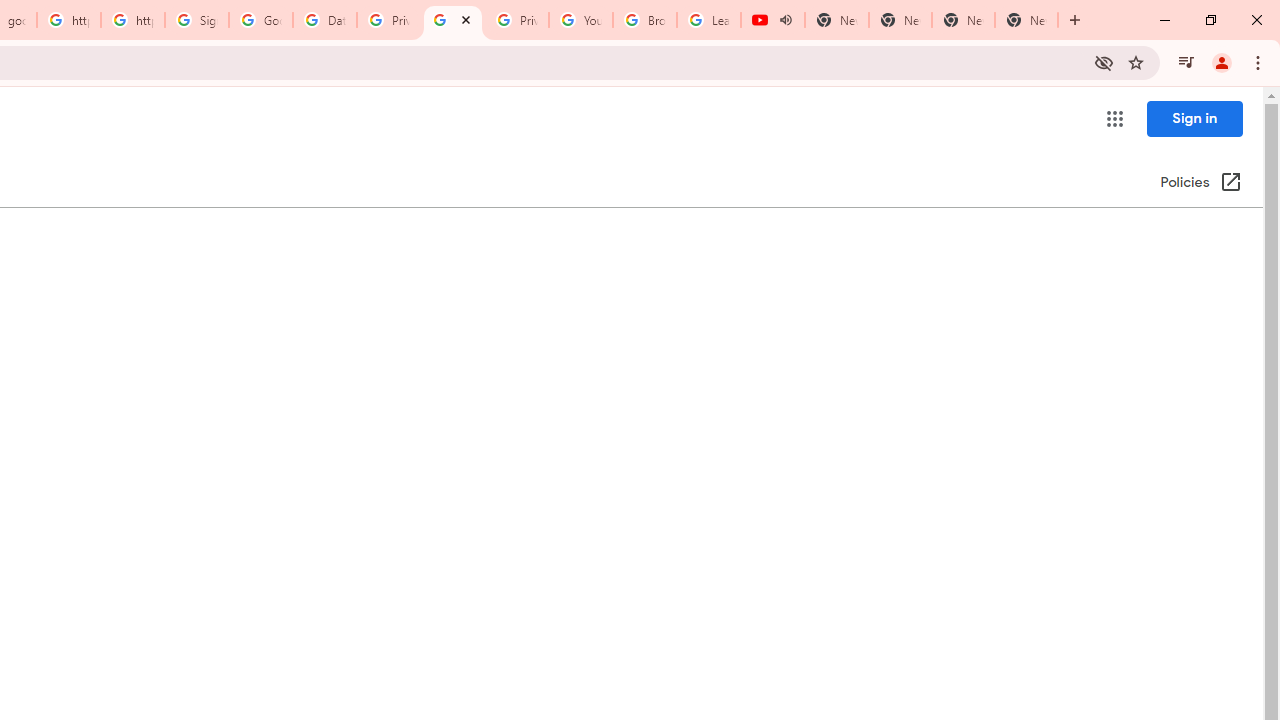 This screenshot has height=720, width=1280. I want to click on Privacy Help Center - Policies Help, so click(453, 20).